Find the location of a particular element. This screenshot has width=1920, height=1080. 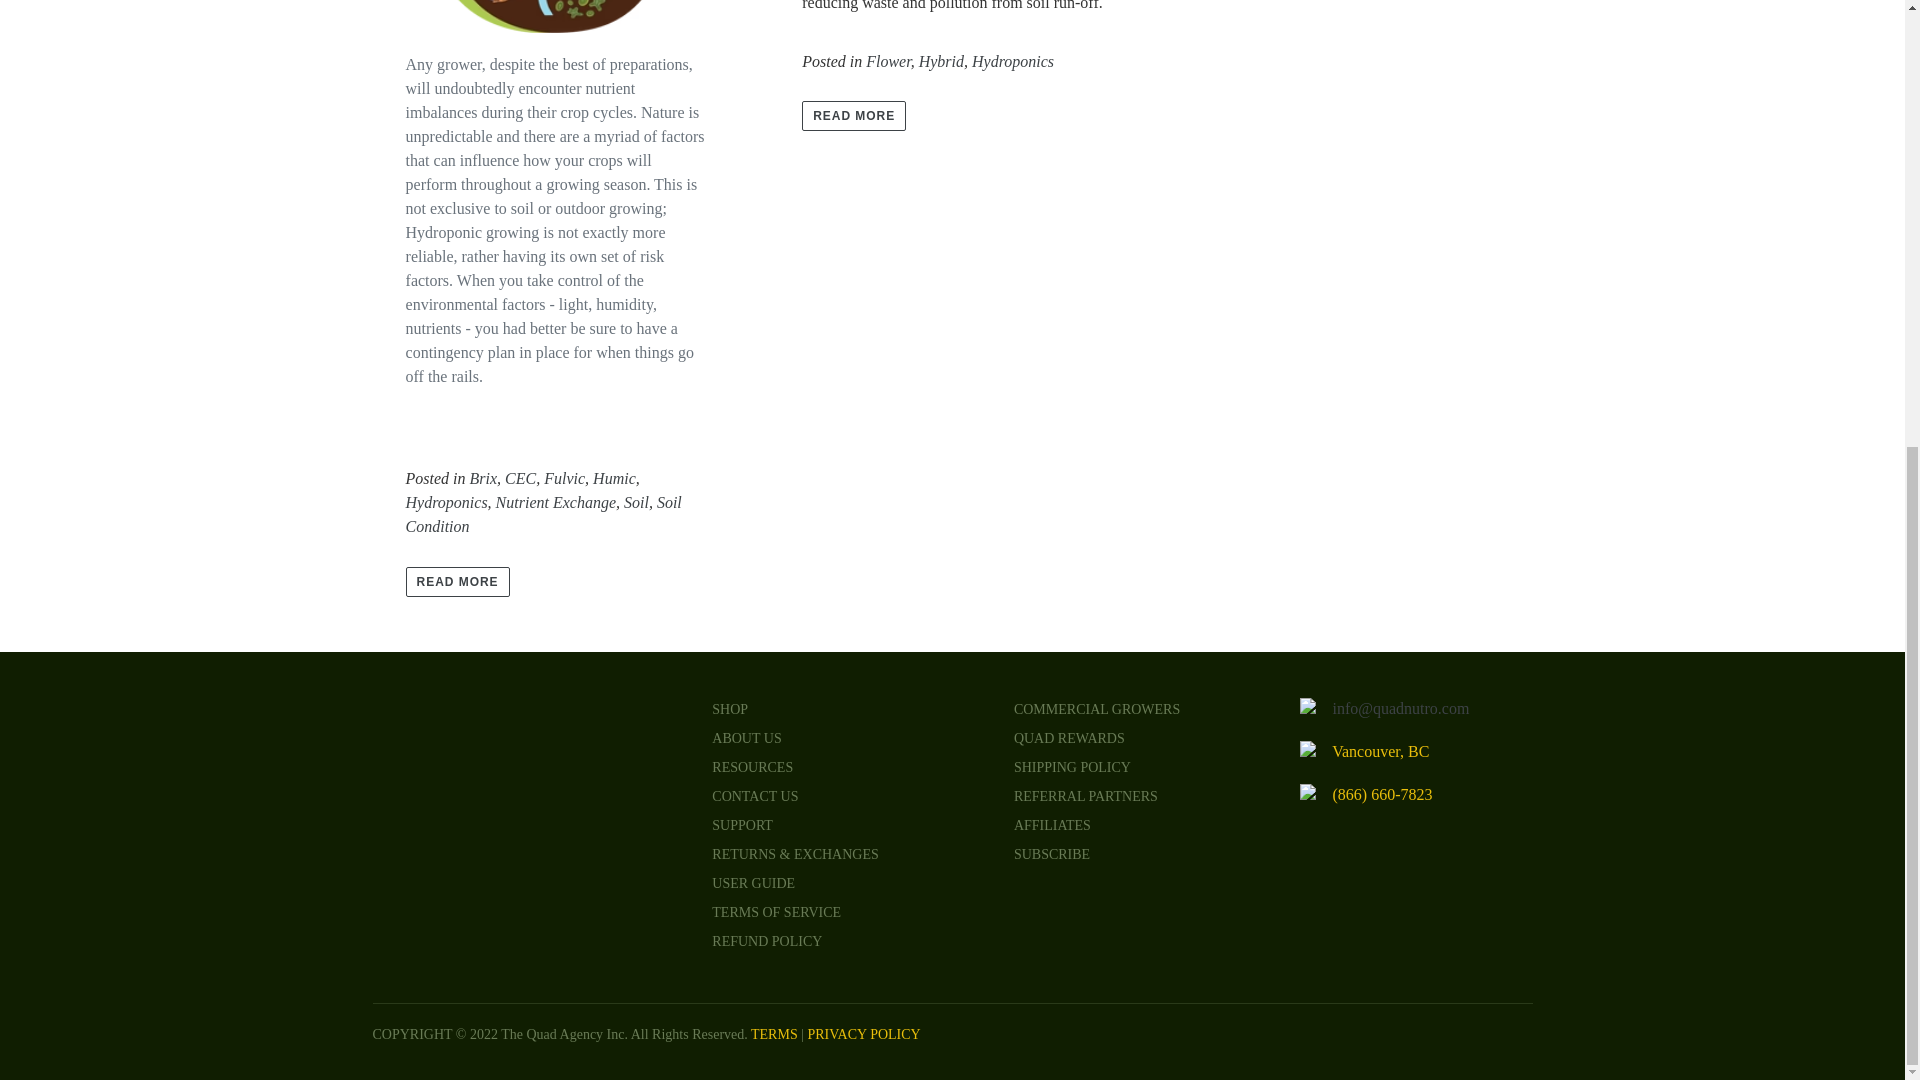

Nutrient Exchange is located at coordinates (556, 502).